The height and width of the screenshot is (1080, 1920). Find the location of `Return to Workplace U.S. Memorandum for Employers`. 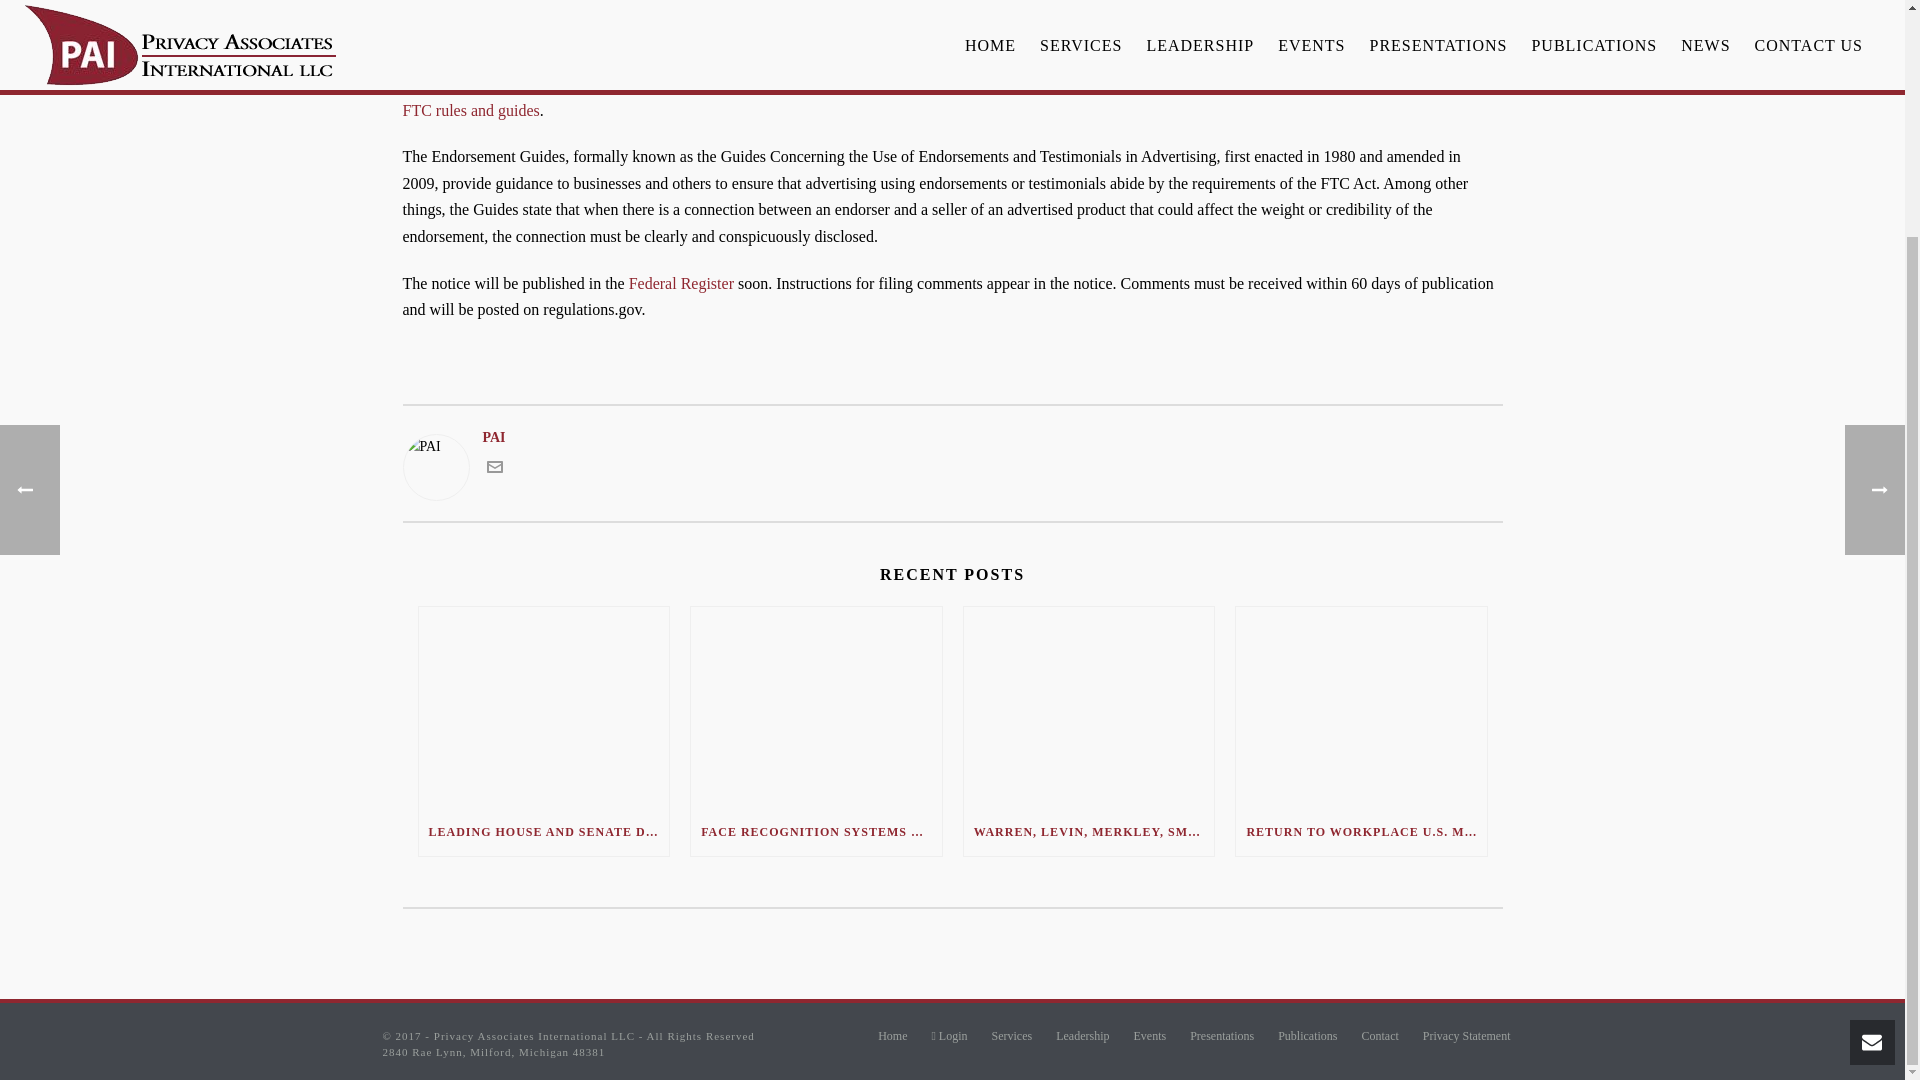

Return to Workplace U.S. Memorandum for Employers is located at coordinates (1361, 706).